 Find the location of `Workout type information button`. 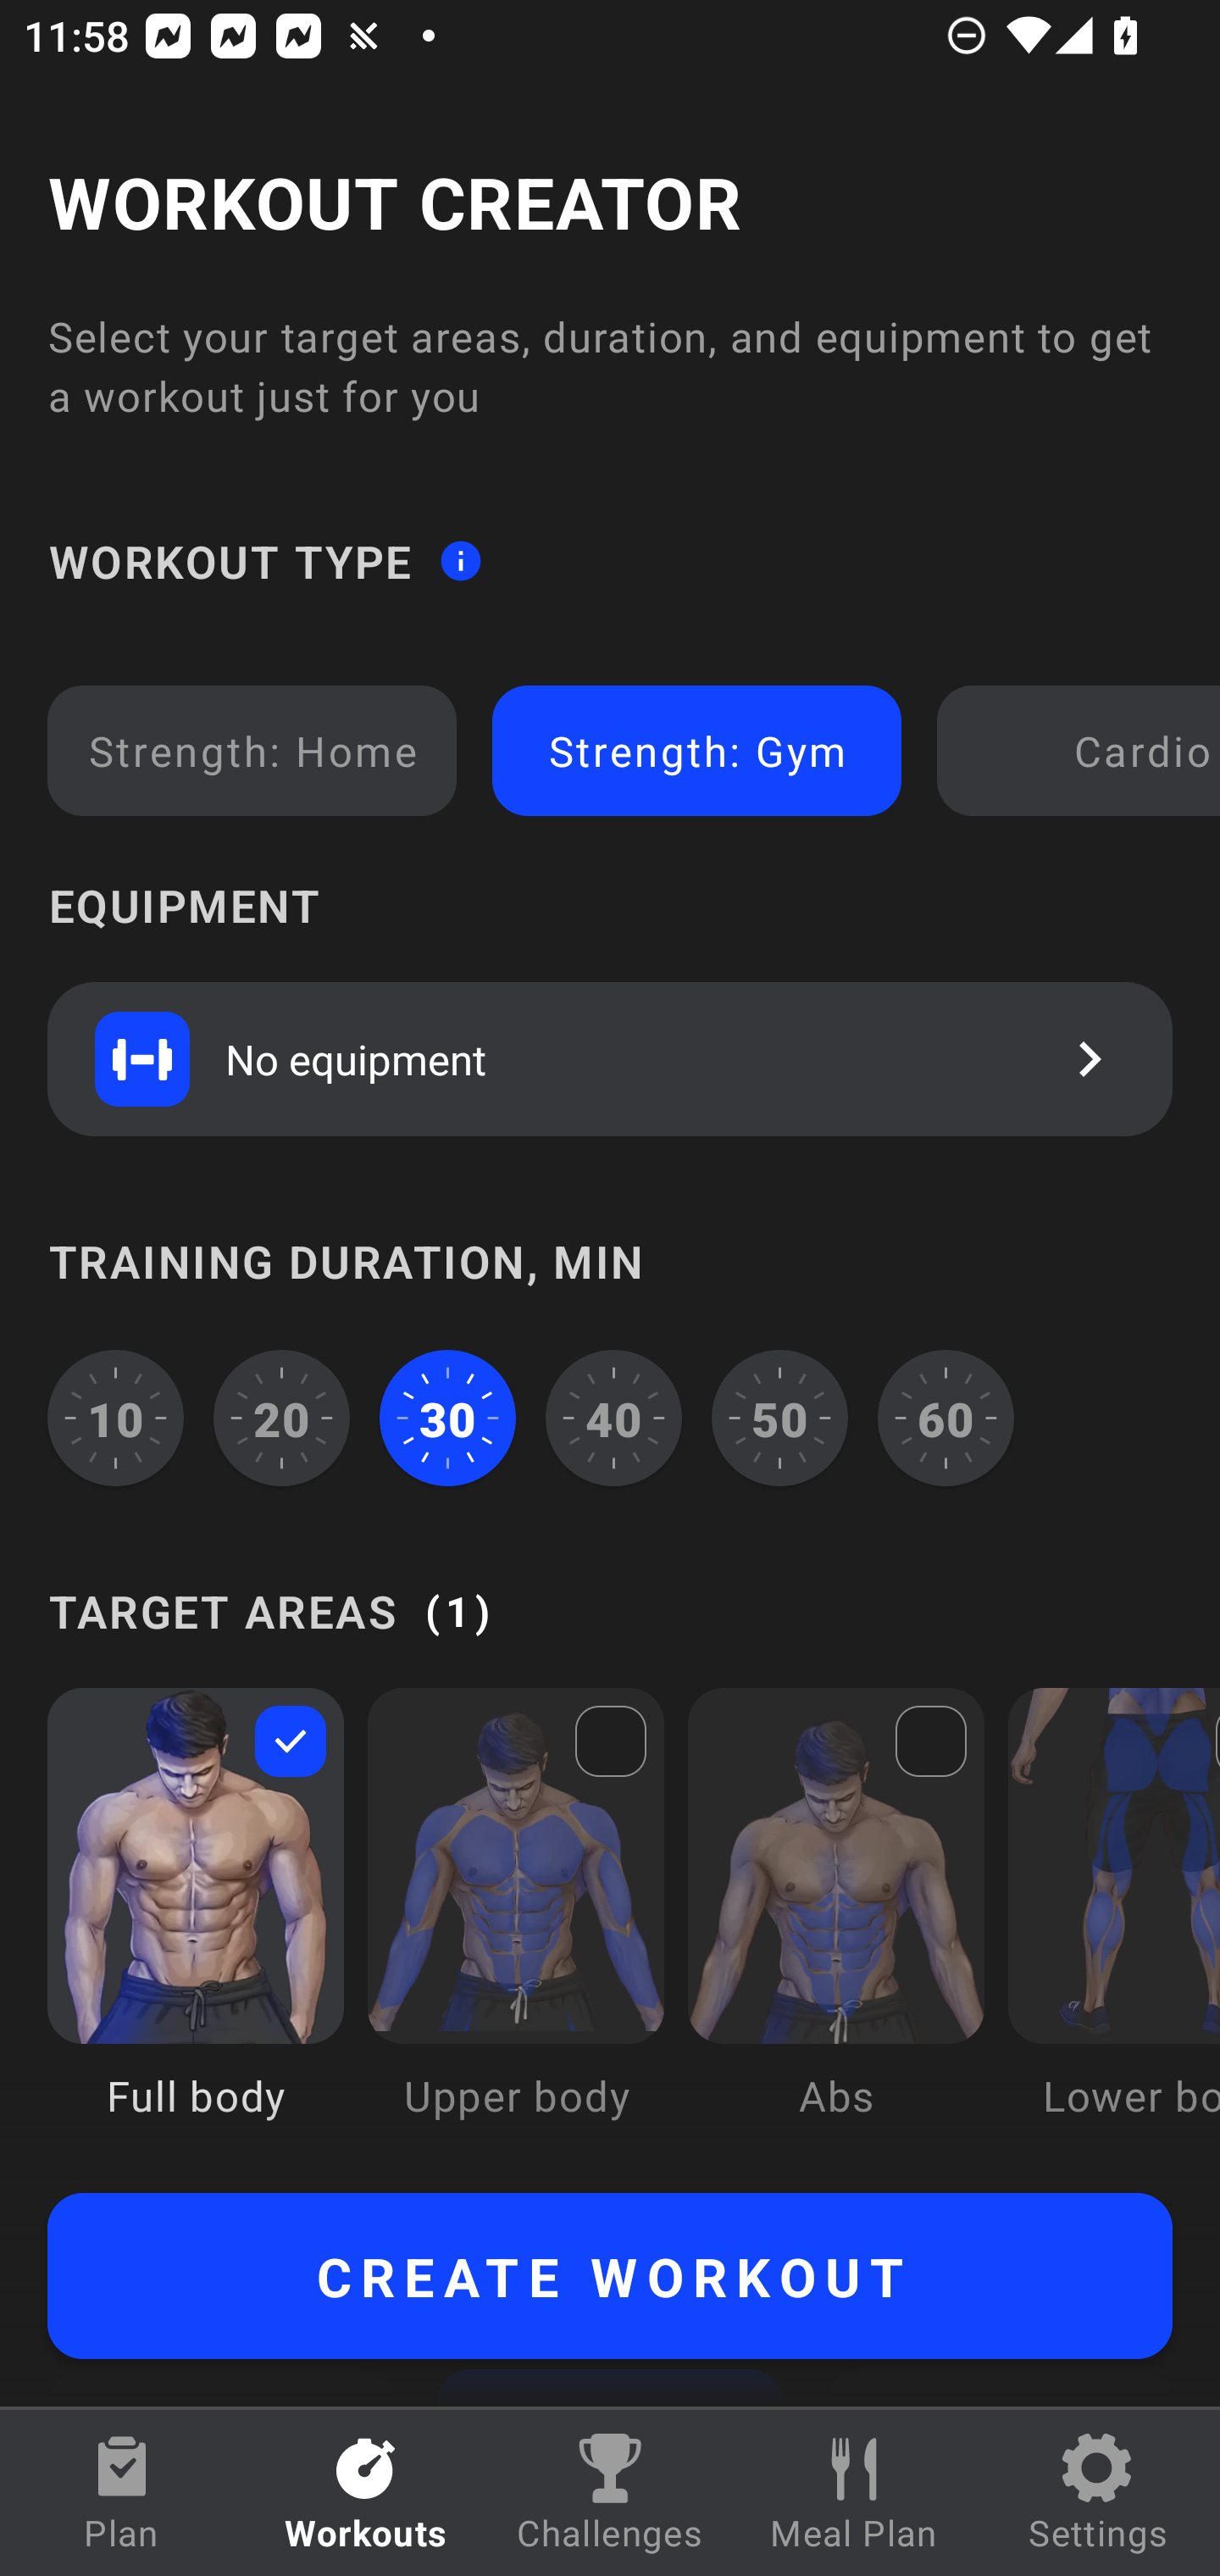

Workout type information button is located at coordinates (460, 559).